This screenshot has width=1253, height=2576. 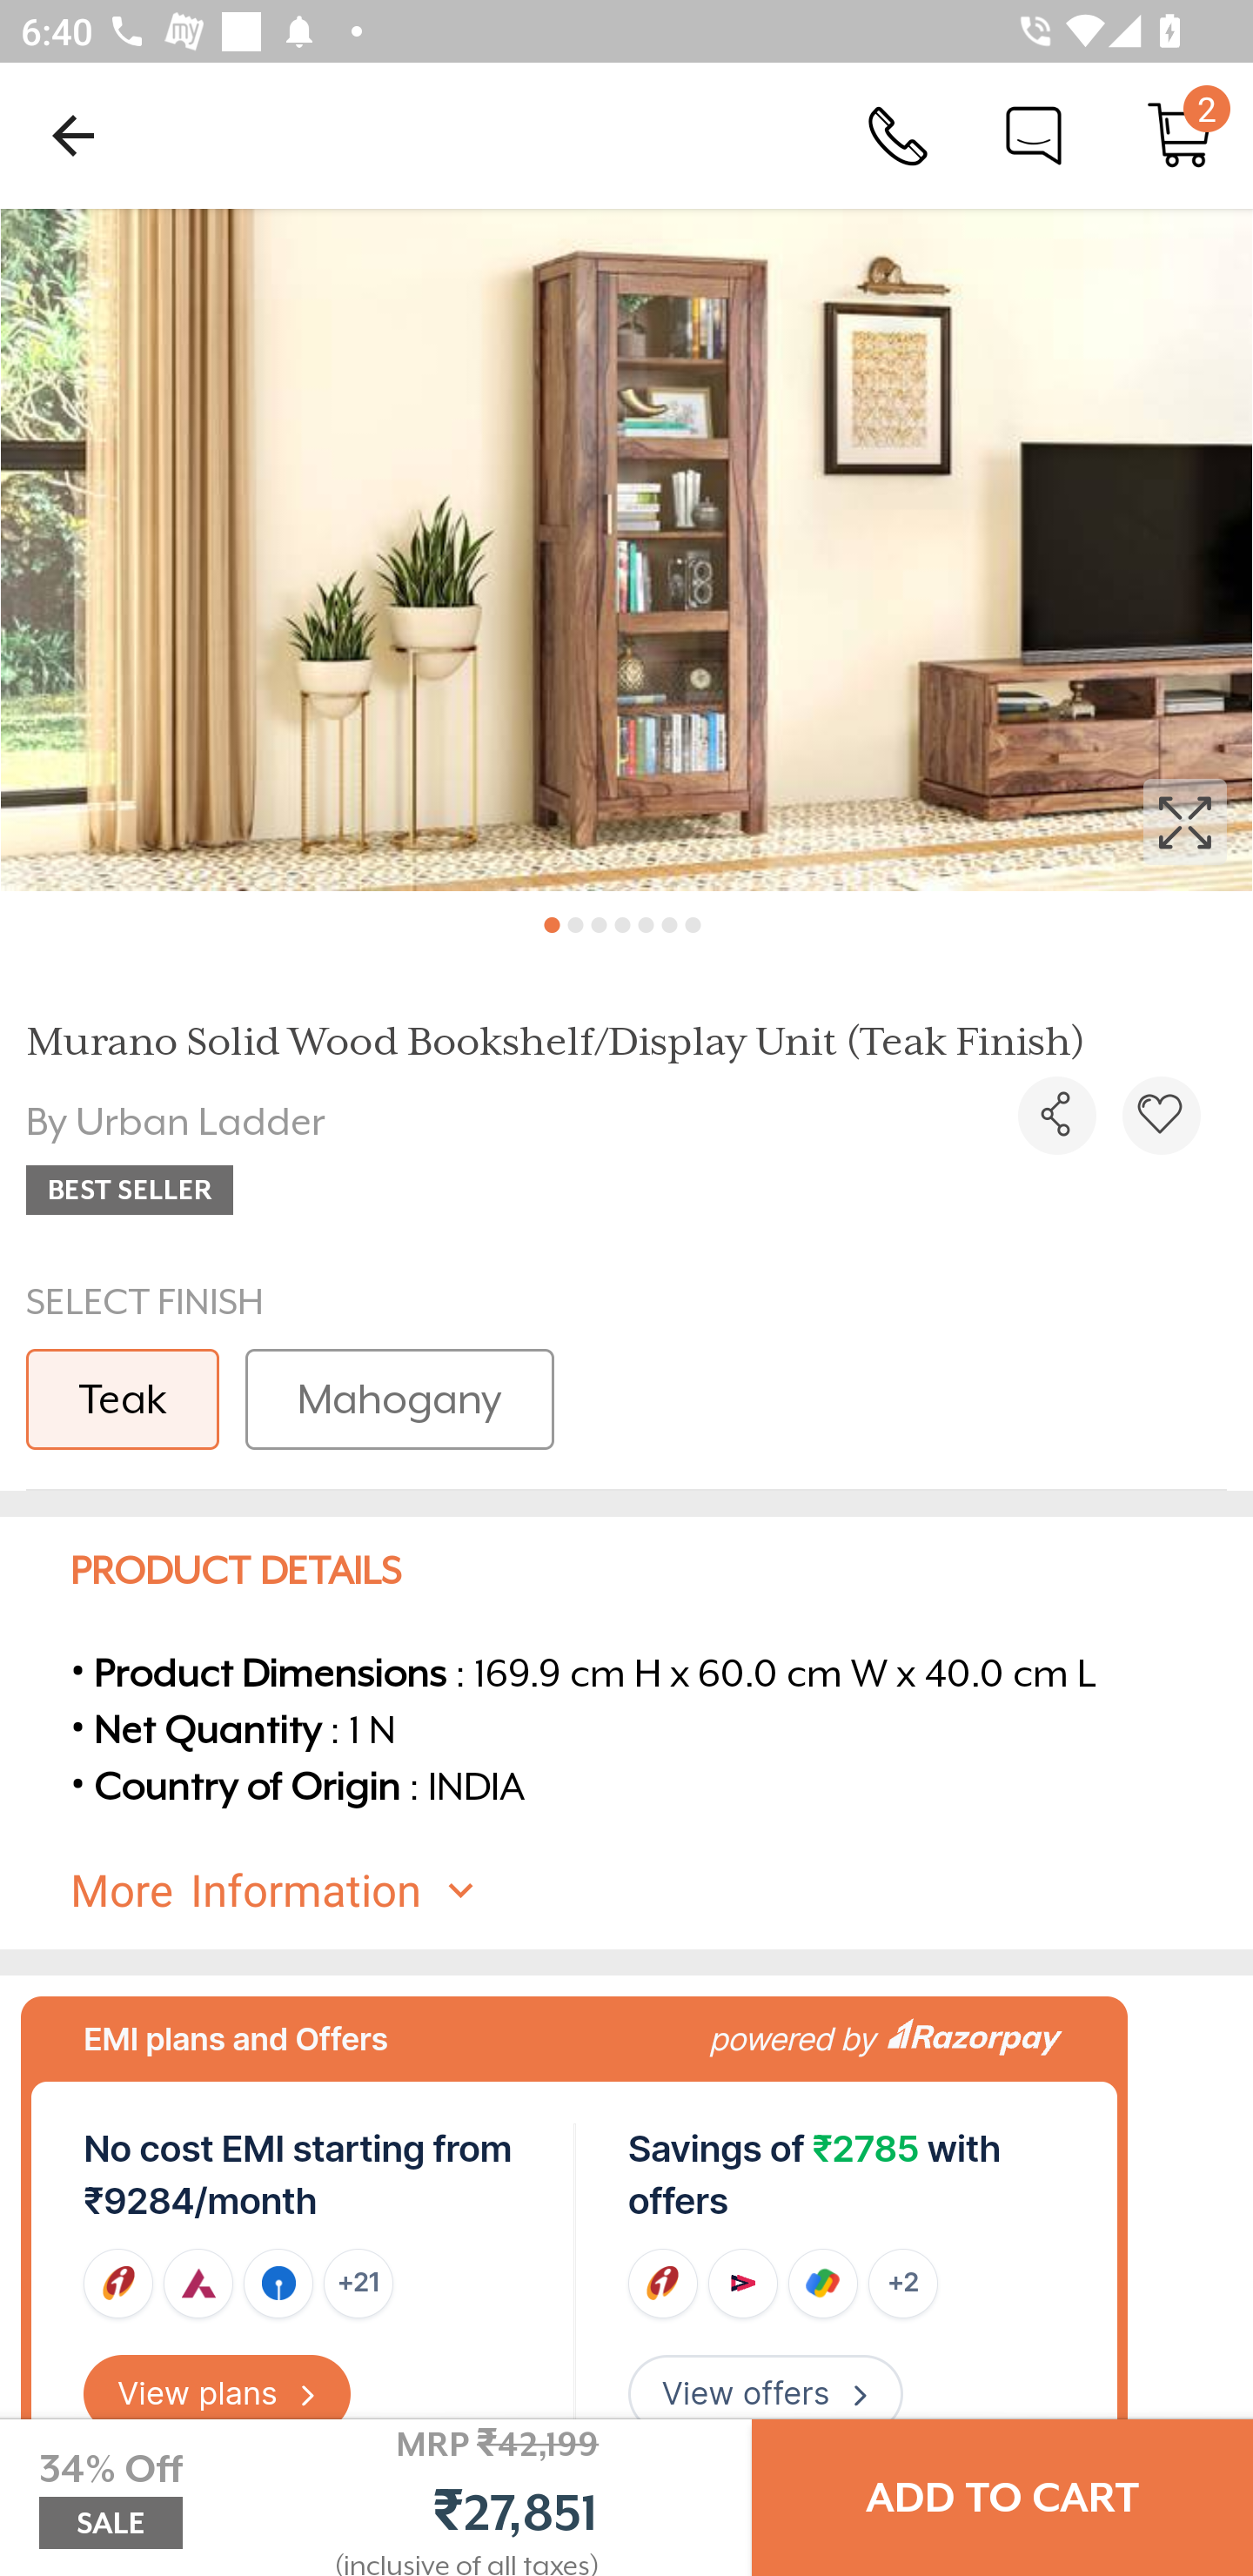 I want to click on , so click(x=1056, y=1116).